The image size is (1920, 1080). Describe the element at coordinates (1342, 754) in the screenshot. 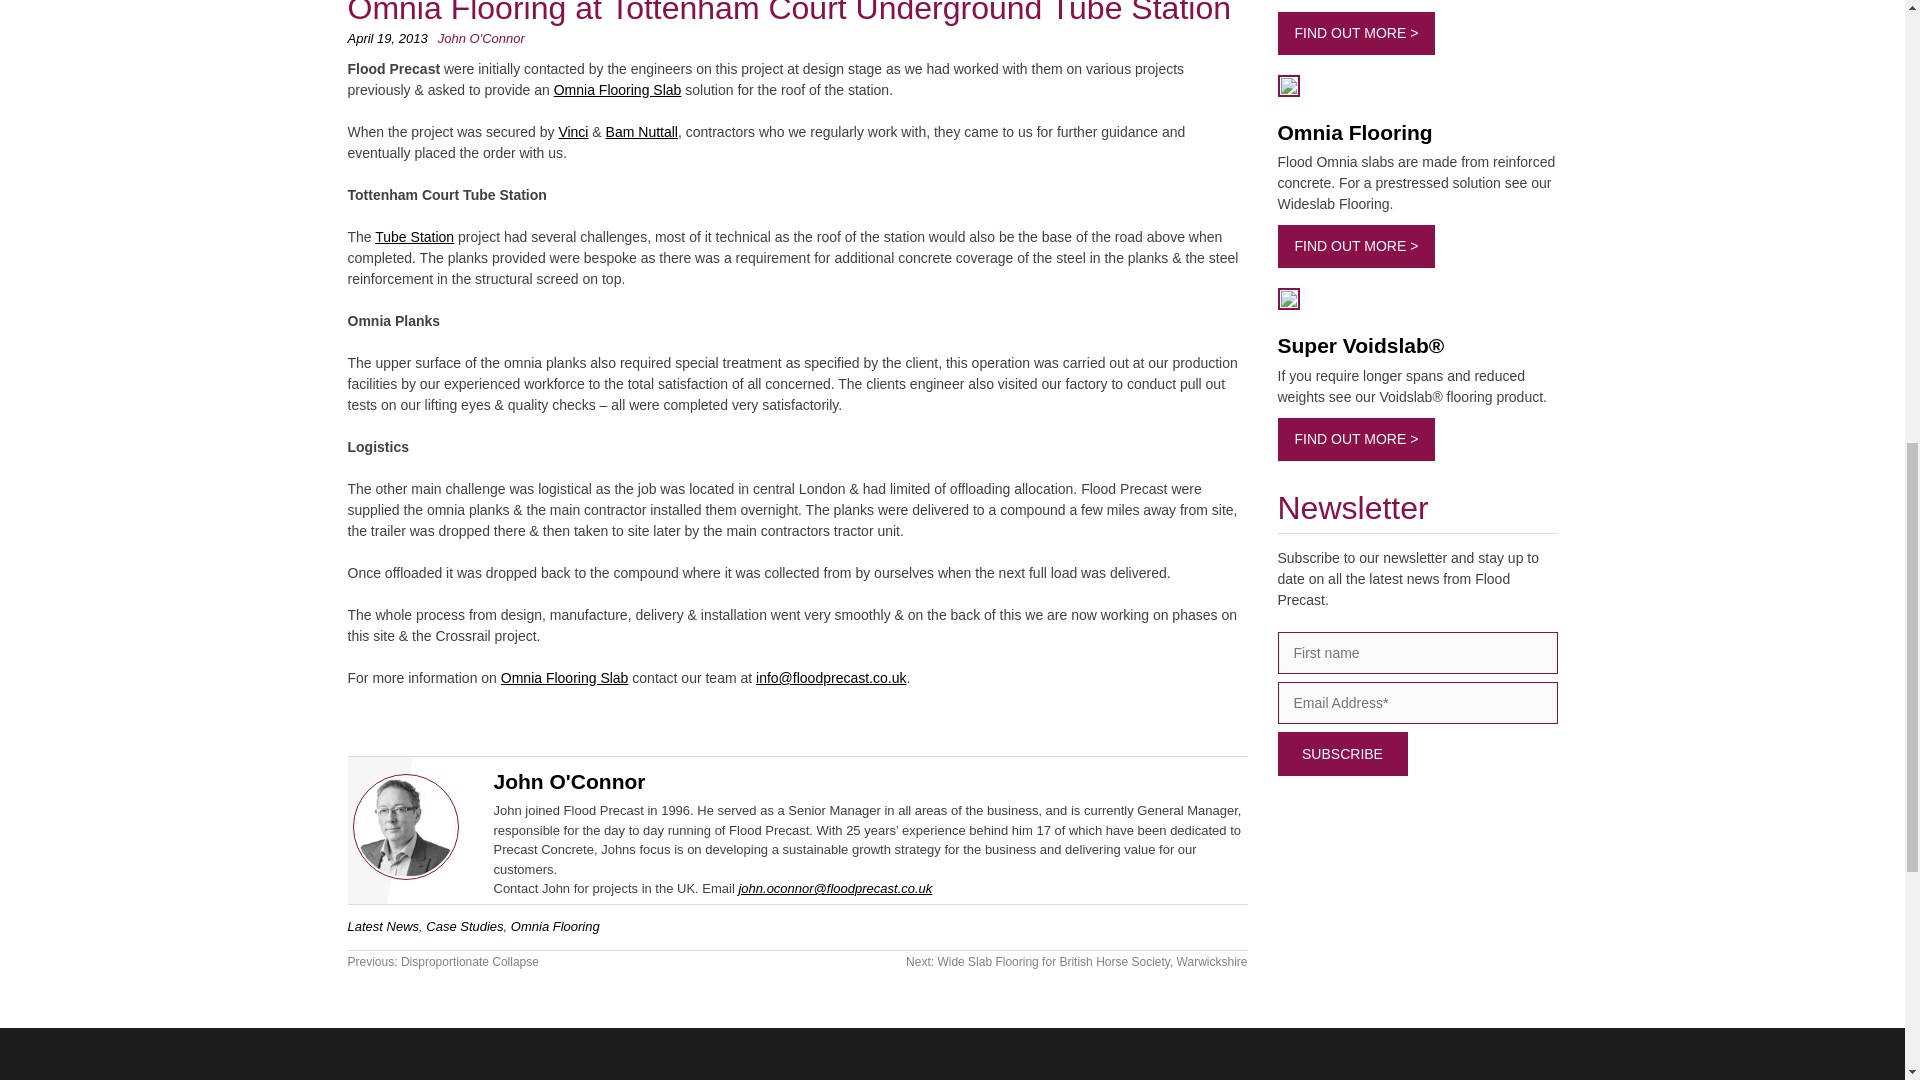

I see `Subscribe` at that location.